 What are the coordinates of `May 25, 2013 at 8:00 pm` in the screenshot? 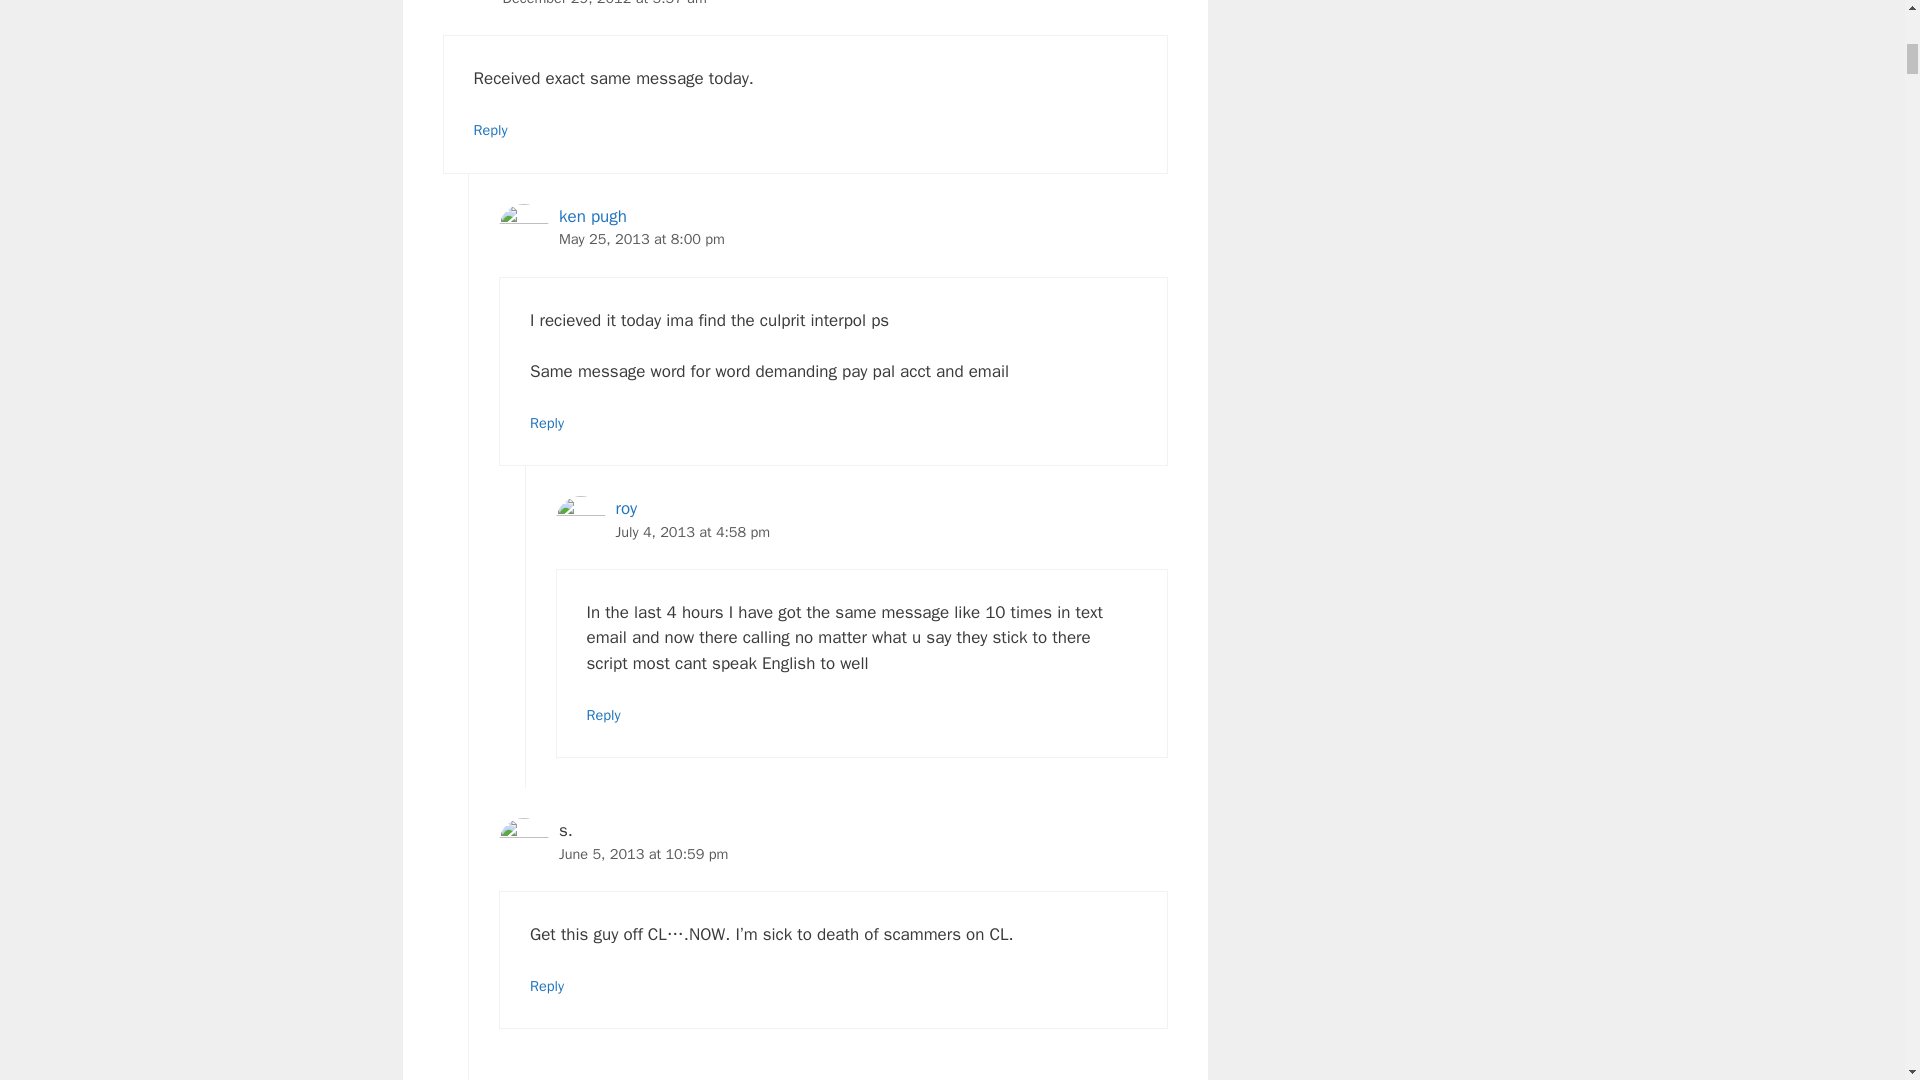 It's located at (642, 239).